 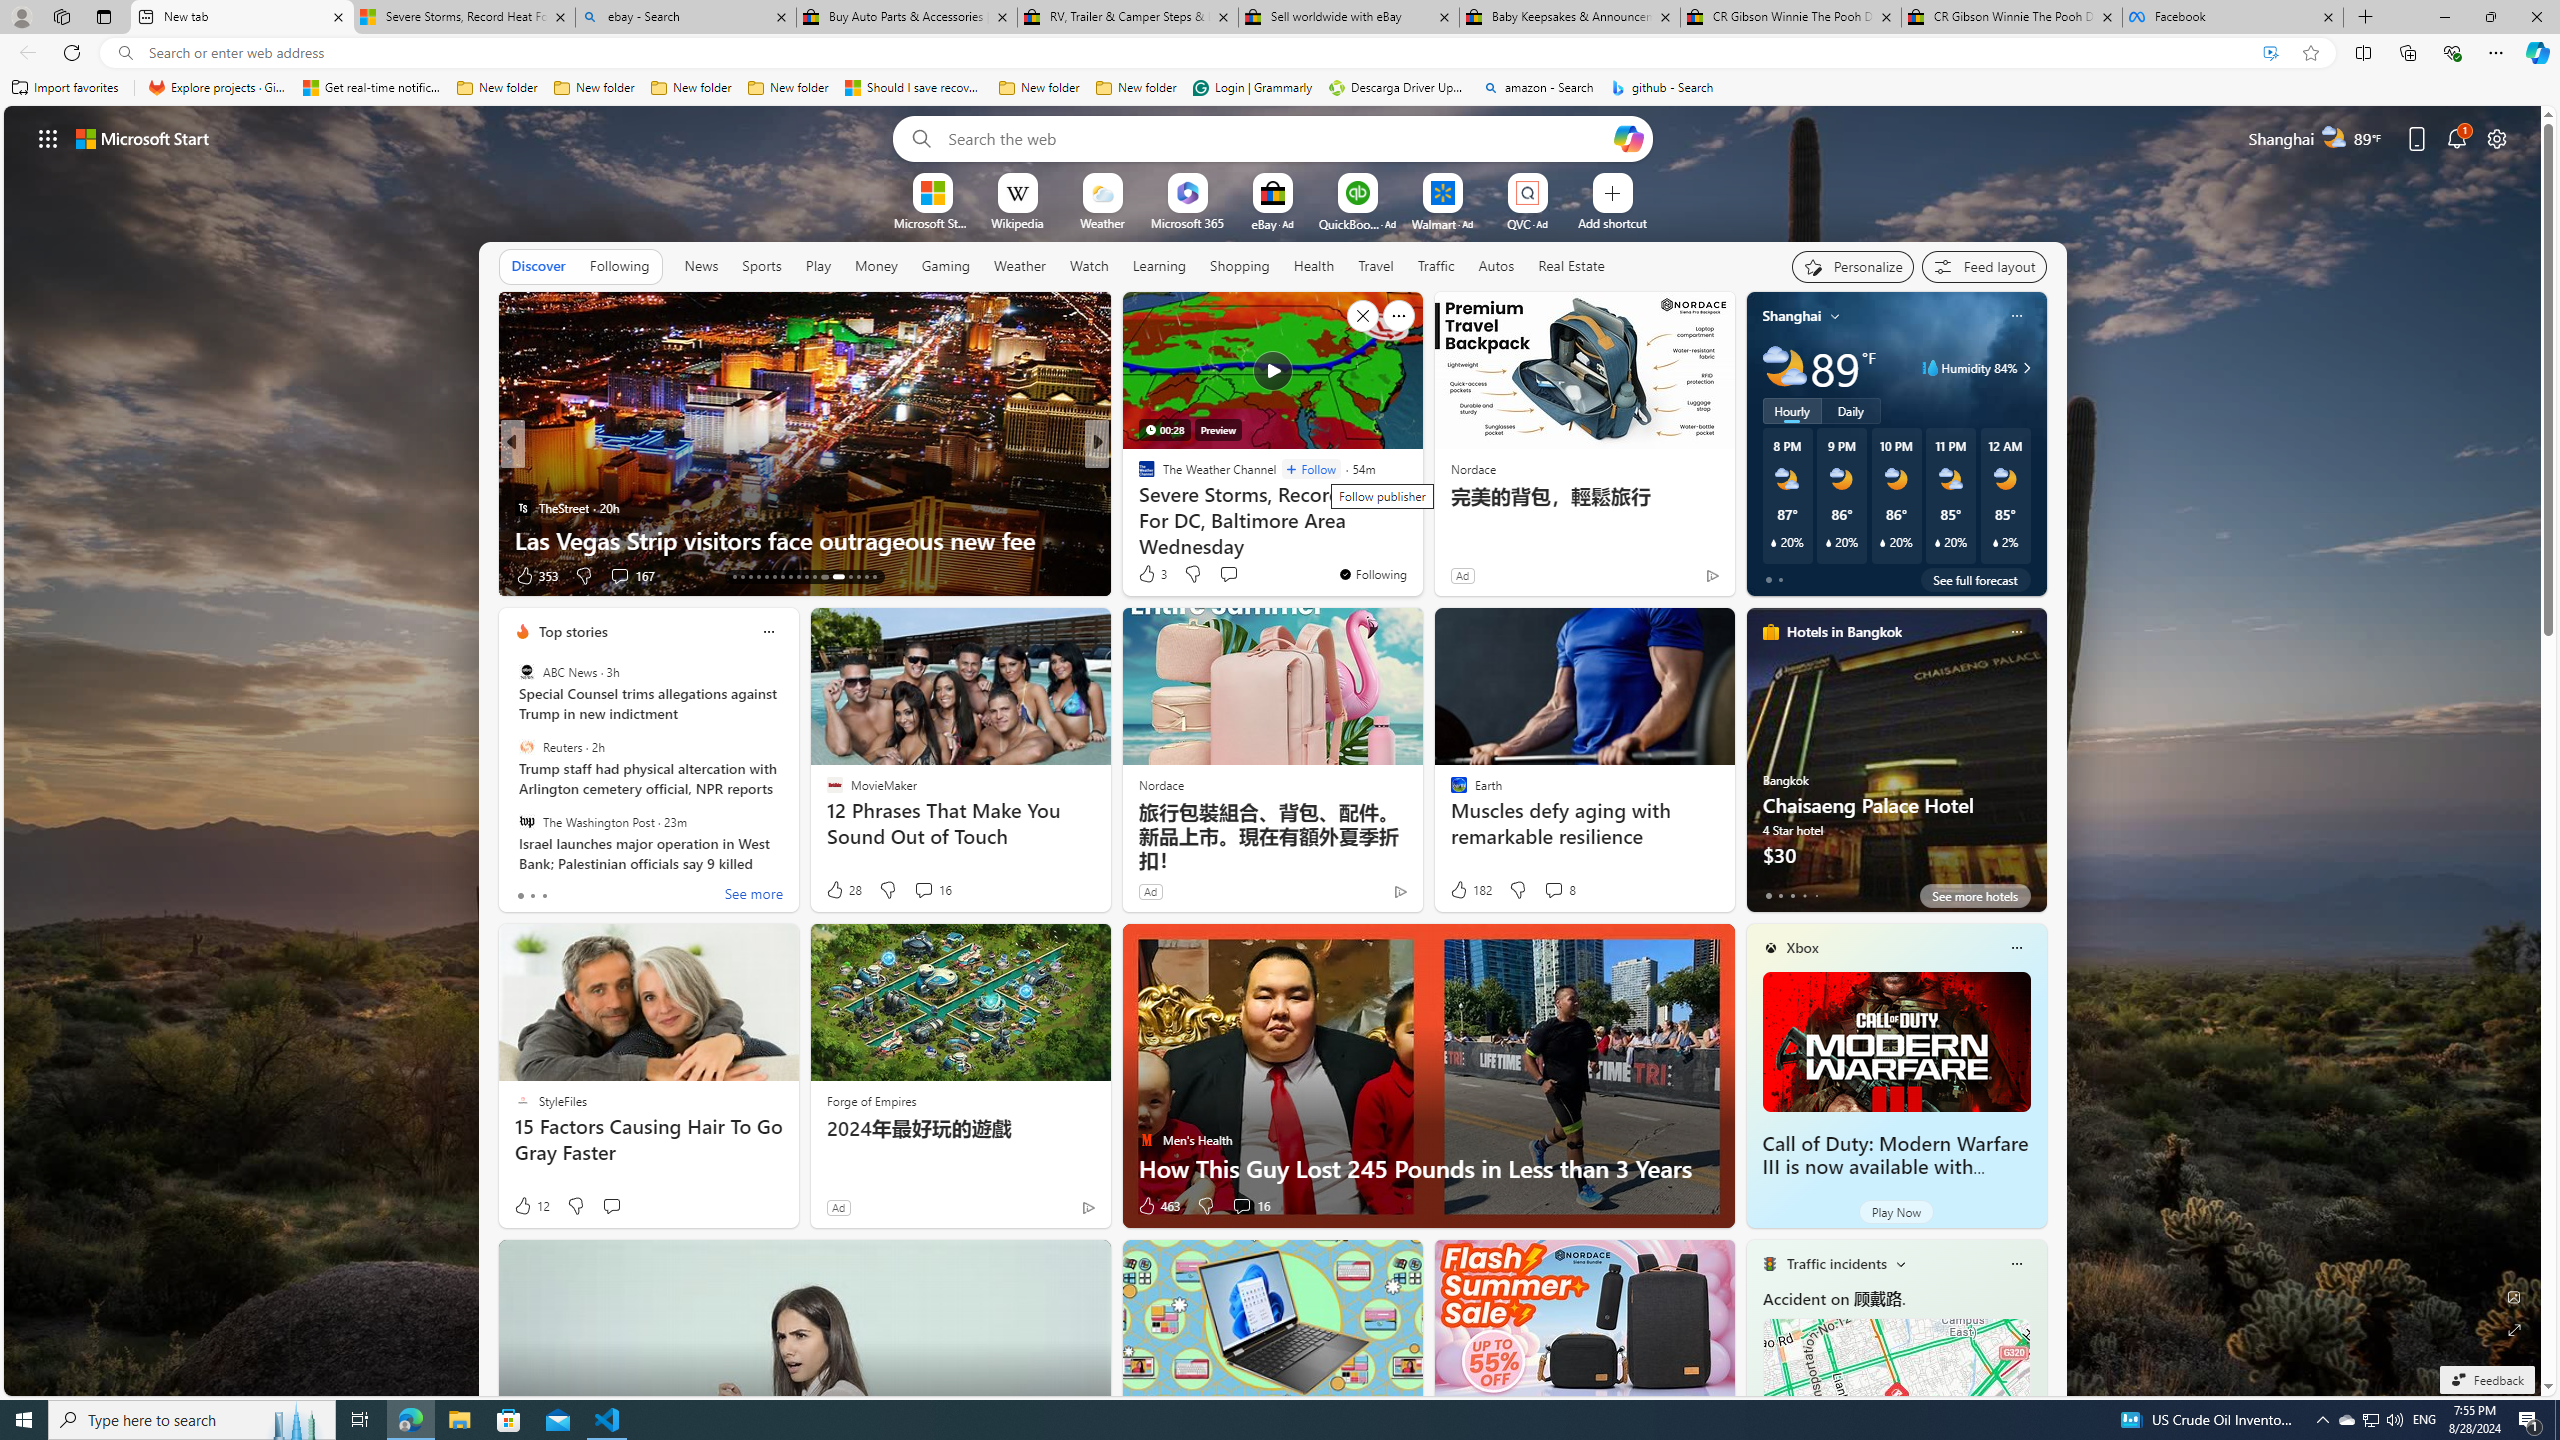 What do you see at coordinates (1148, 576) in the screenshot?
I see `99 Like` at bounding box center [1148, 576].